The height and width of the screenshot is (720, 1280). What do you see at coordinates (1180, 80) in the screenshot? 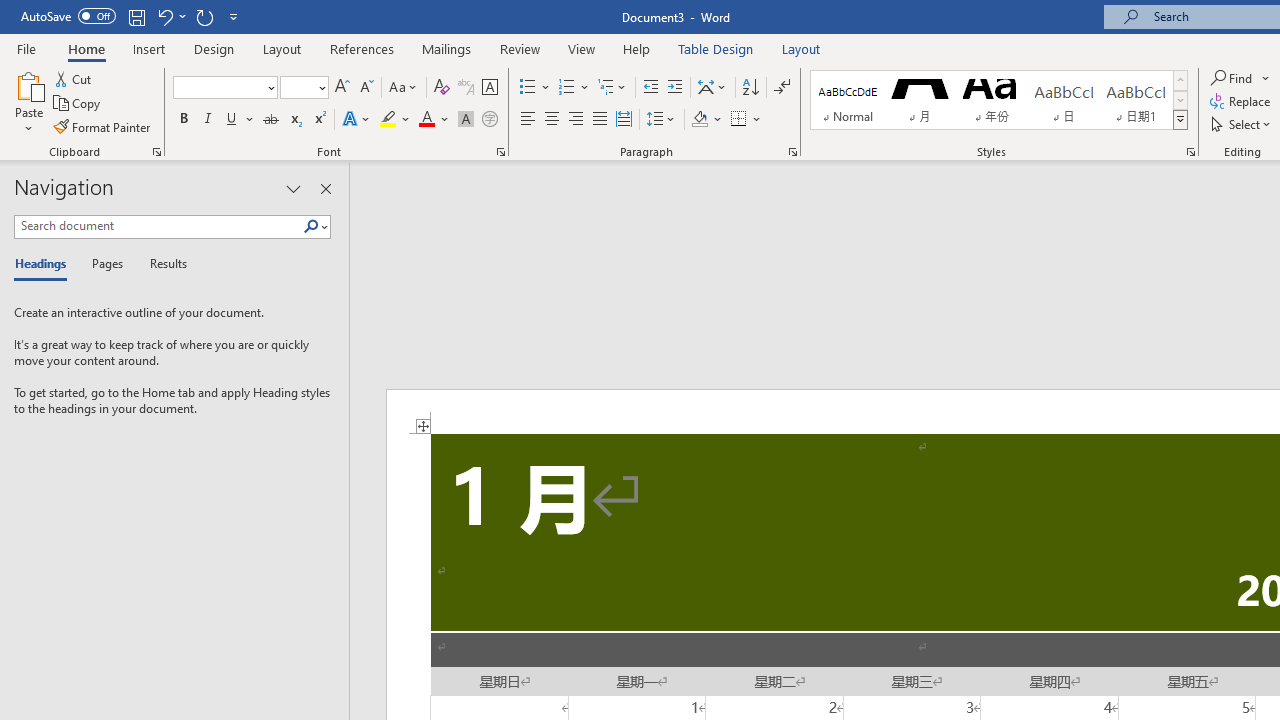
I see `Row up` at bounding box center [1180, 80].